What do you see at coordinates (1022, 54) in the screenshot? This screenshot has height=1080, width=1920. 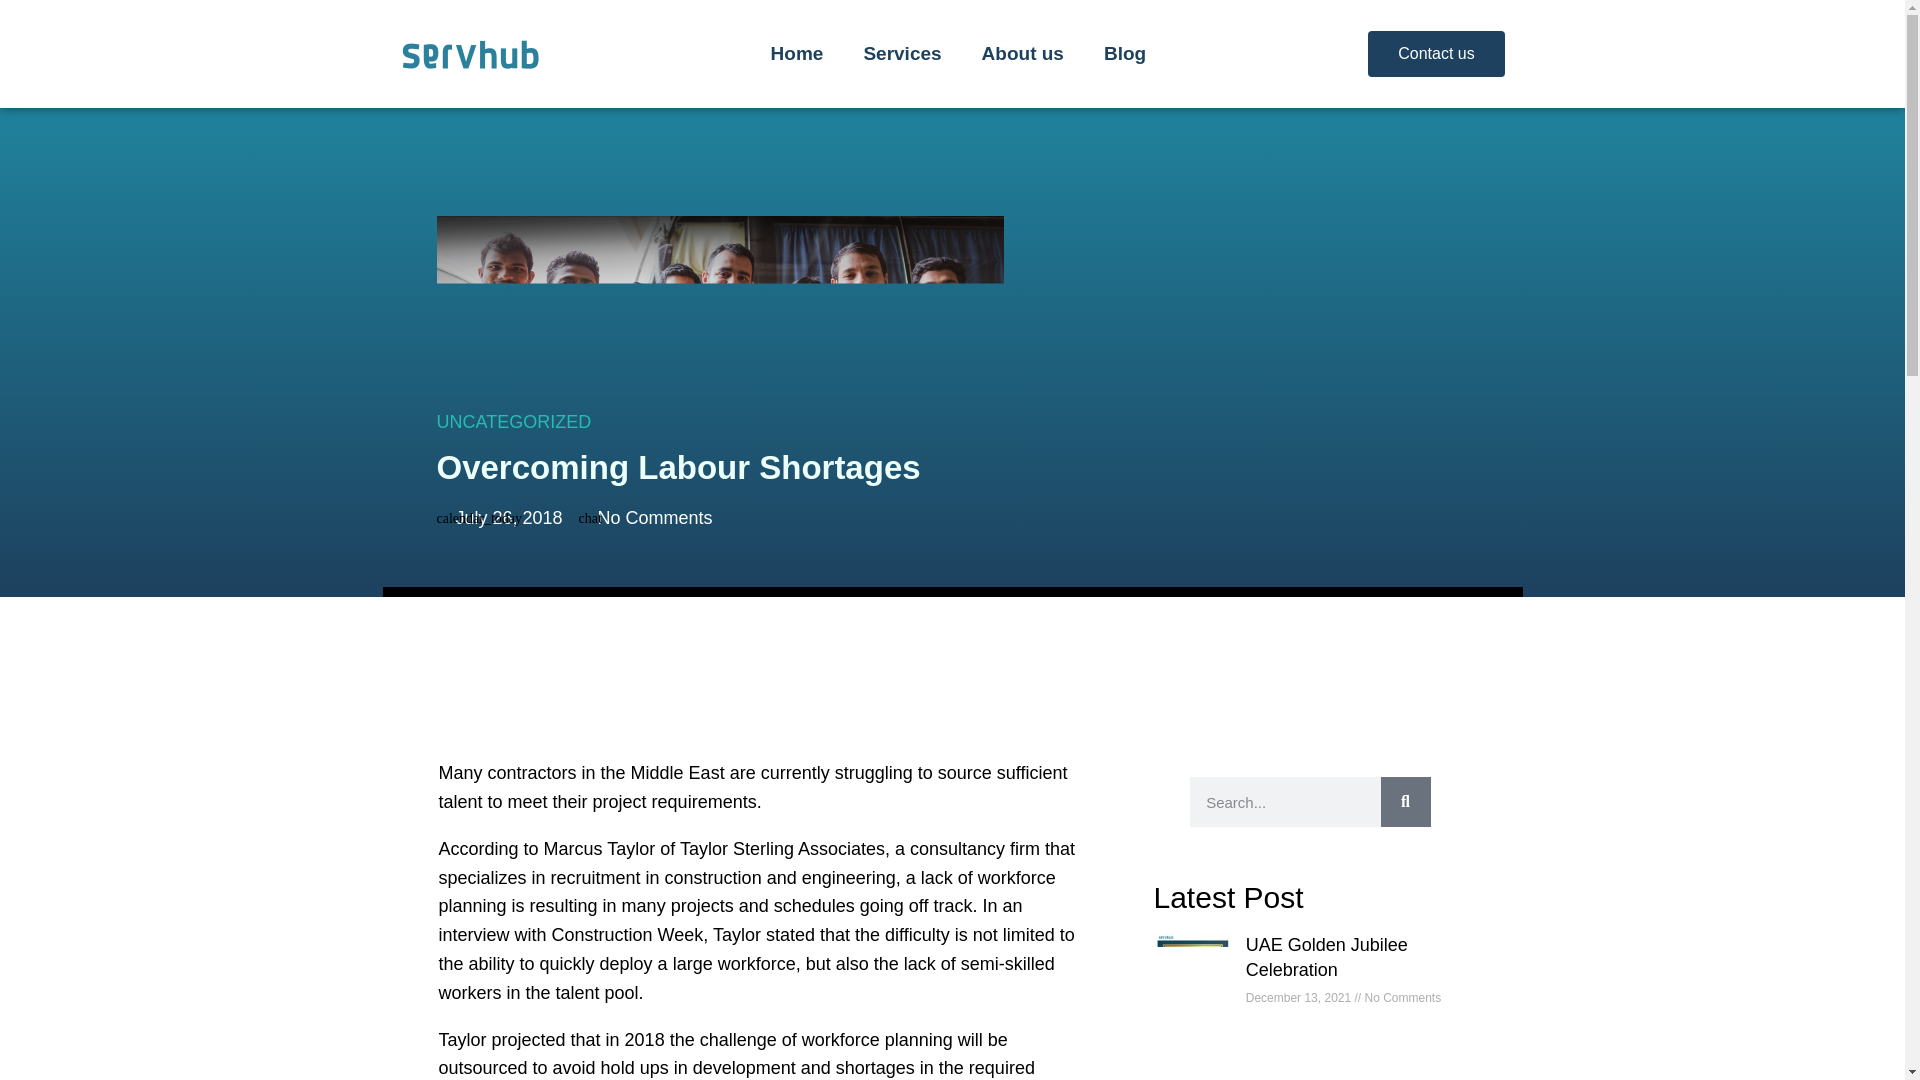 I see `About us` at bounding box center [1022, 54].